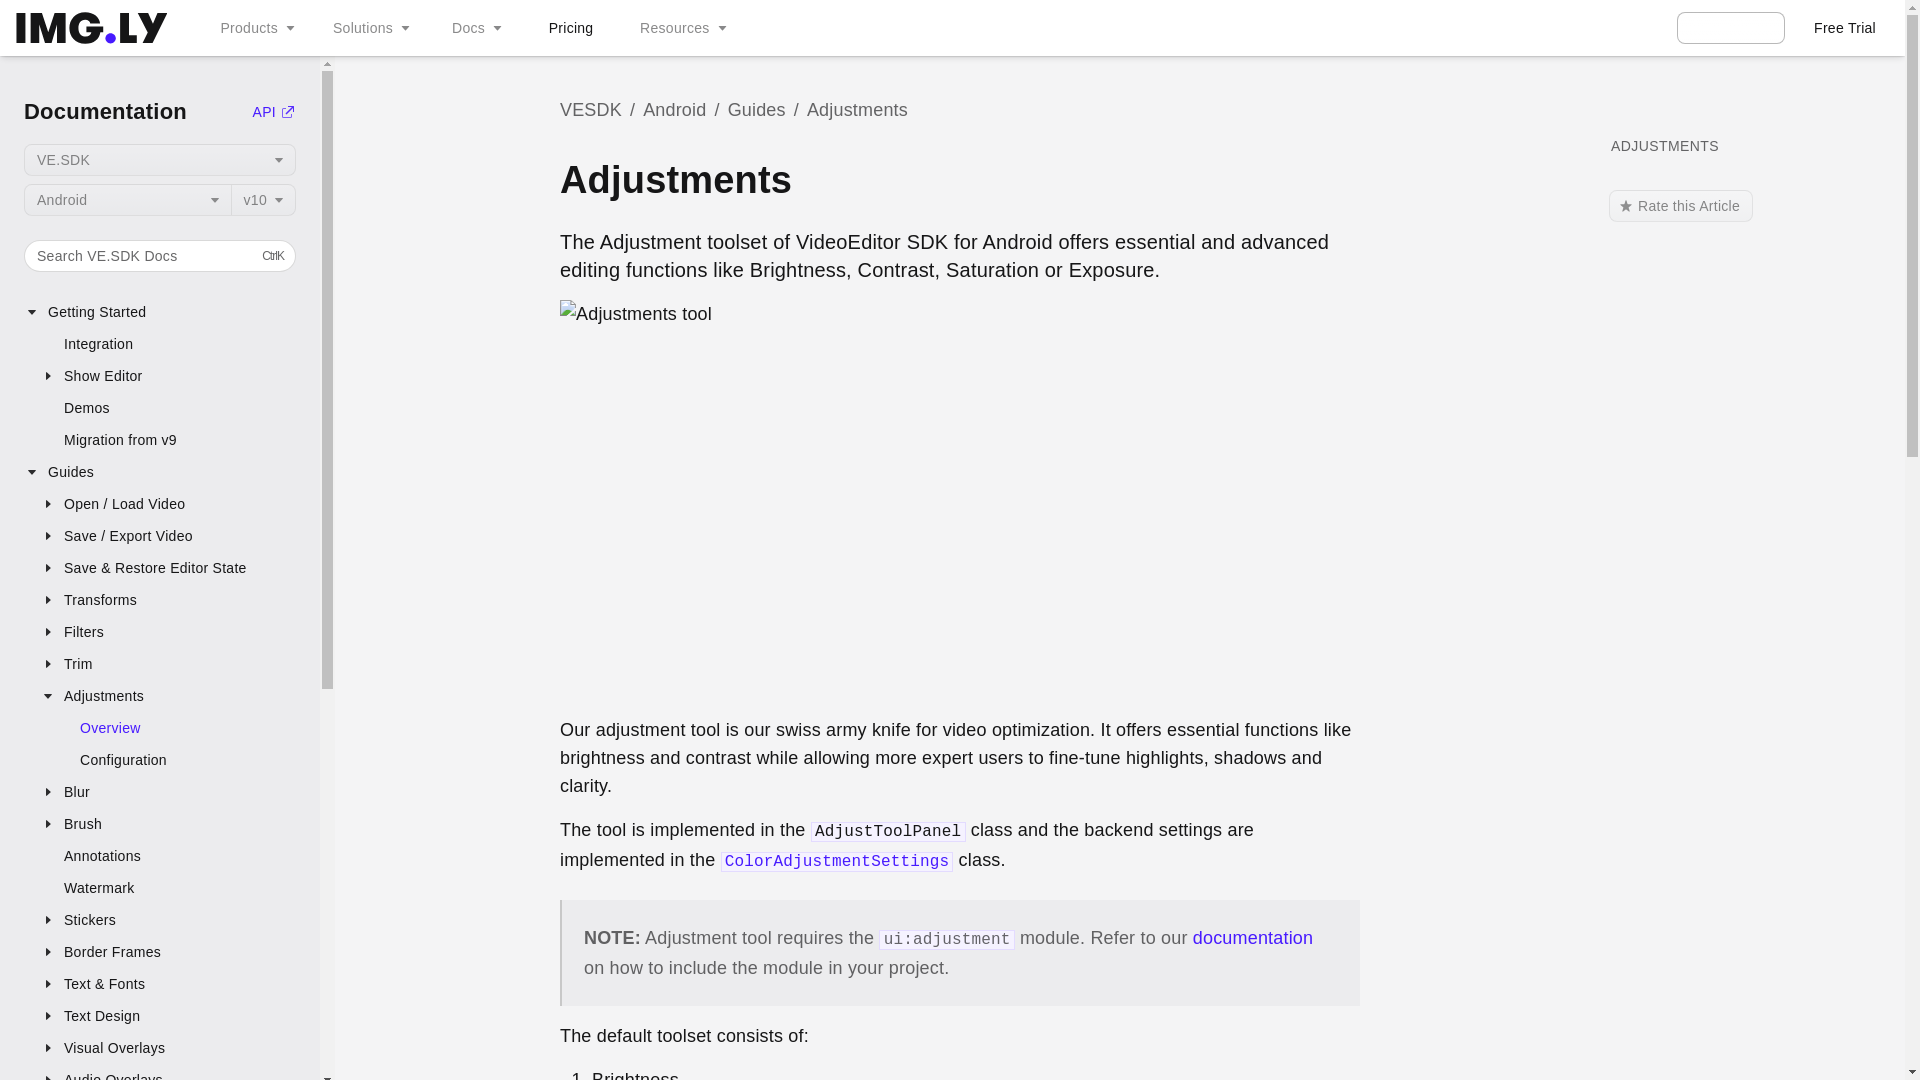 The width and height of the screenshot is (1920, 1080). Describe the element at coordinates (681, 28) in the screenshot. I see `Filters` at that location.